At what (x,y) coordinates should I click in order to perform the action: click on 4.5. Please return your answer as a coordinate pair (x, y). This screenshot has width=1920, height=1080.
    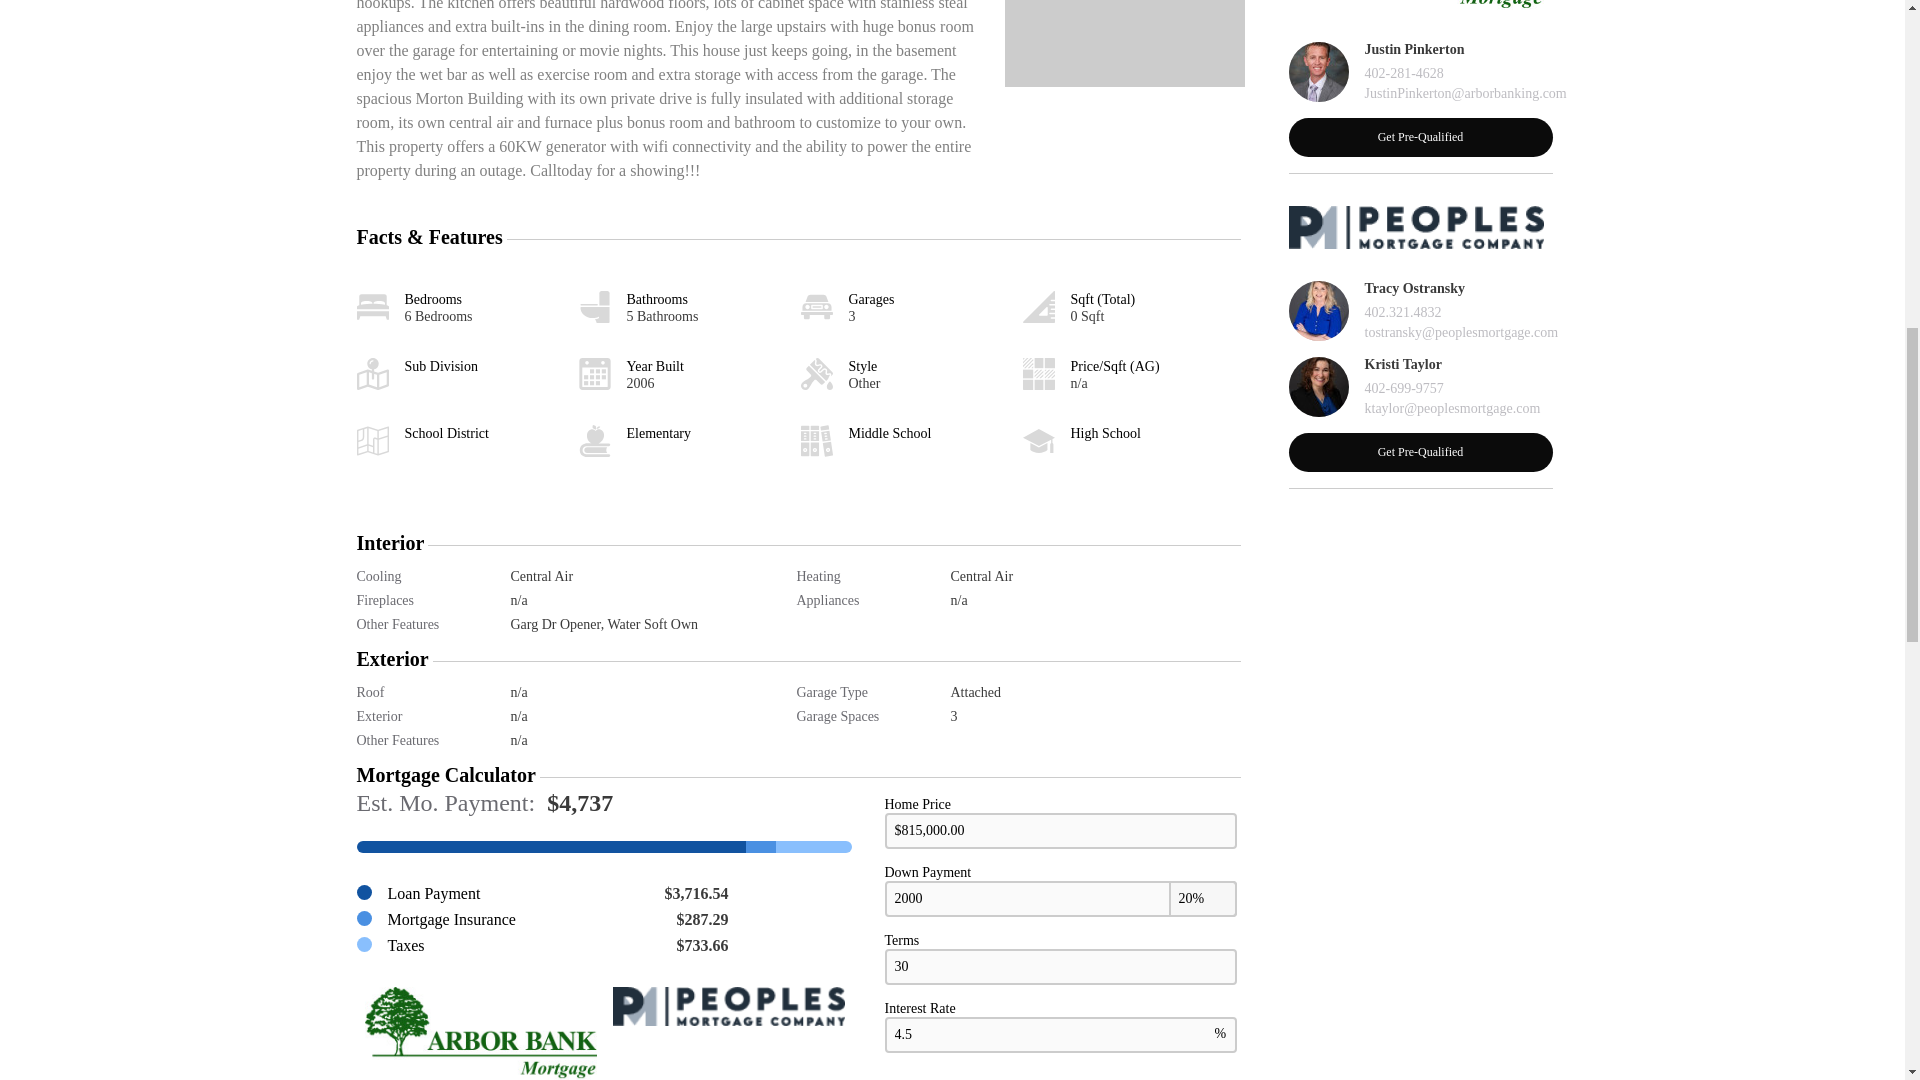
    Looking at the image, I should click on (1060, 1035).